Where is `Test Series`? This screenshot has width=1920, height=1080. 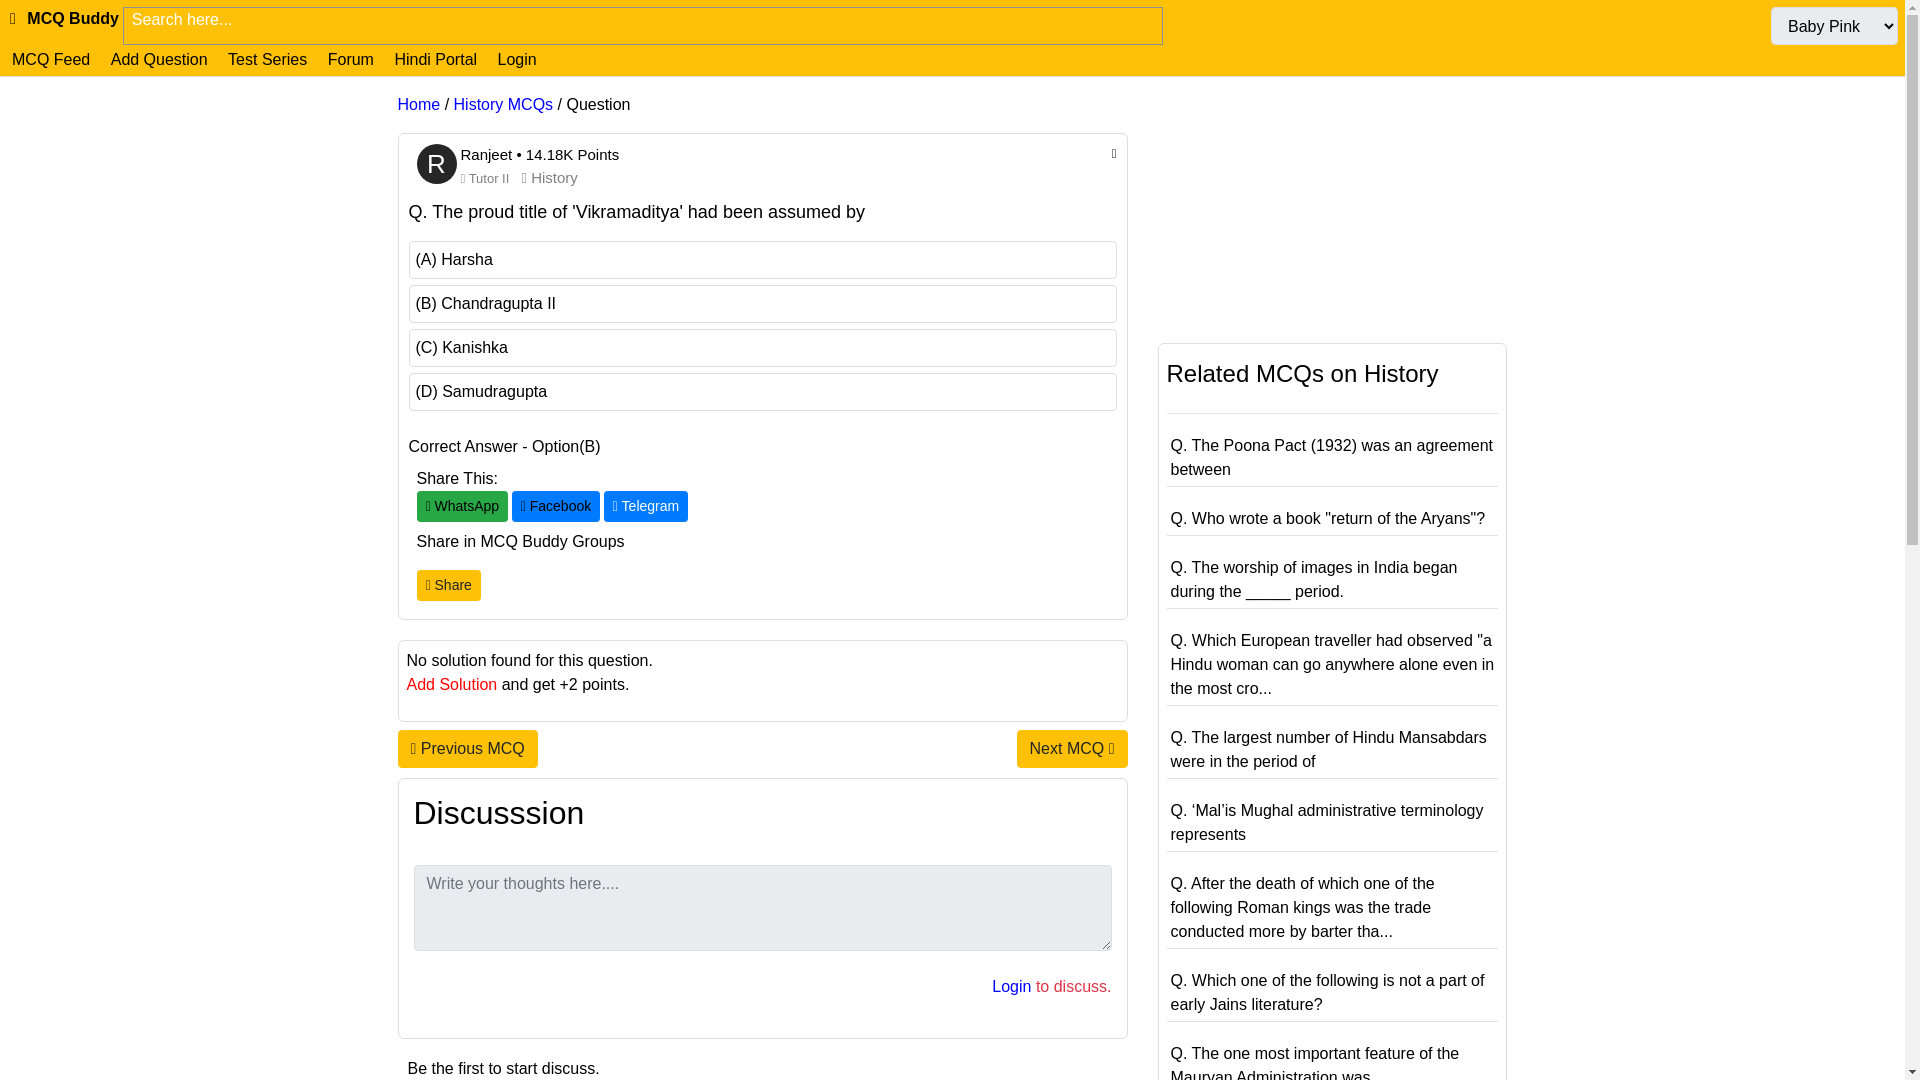 Test Series is located at coordinates (267, 59).